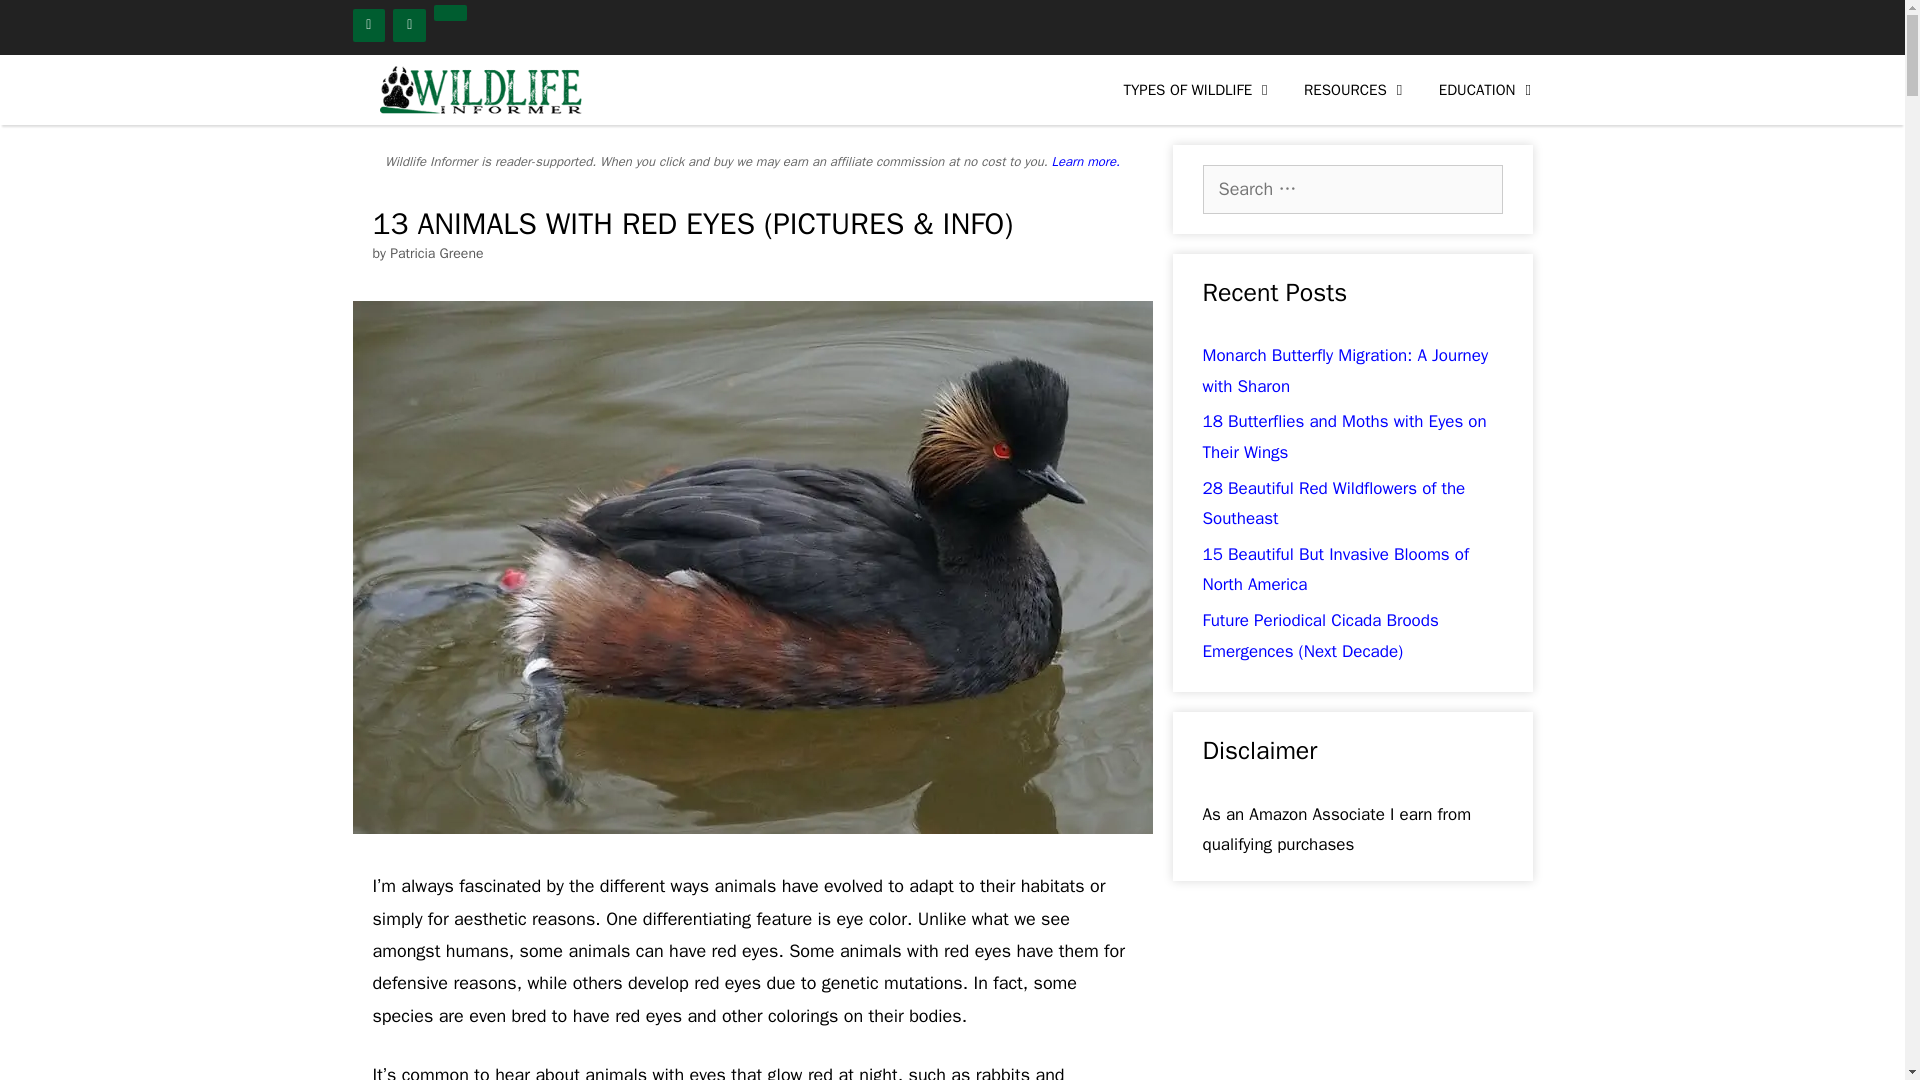 This screenshot has height=1080, width=1920. I want to click on YouTube, so click(410, 25).